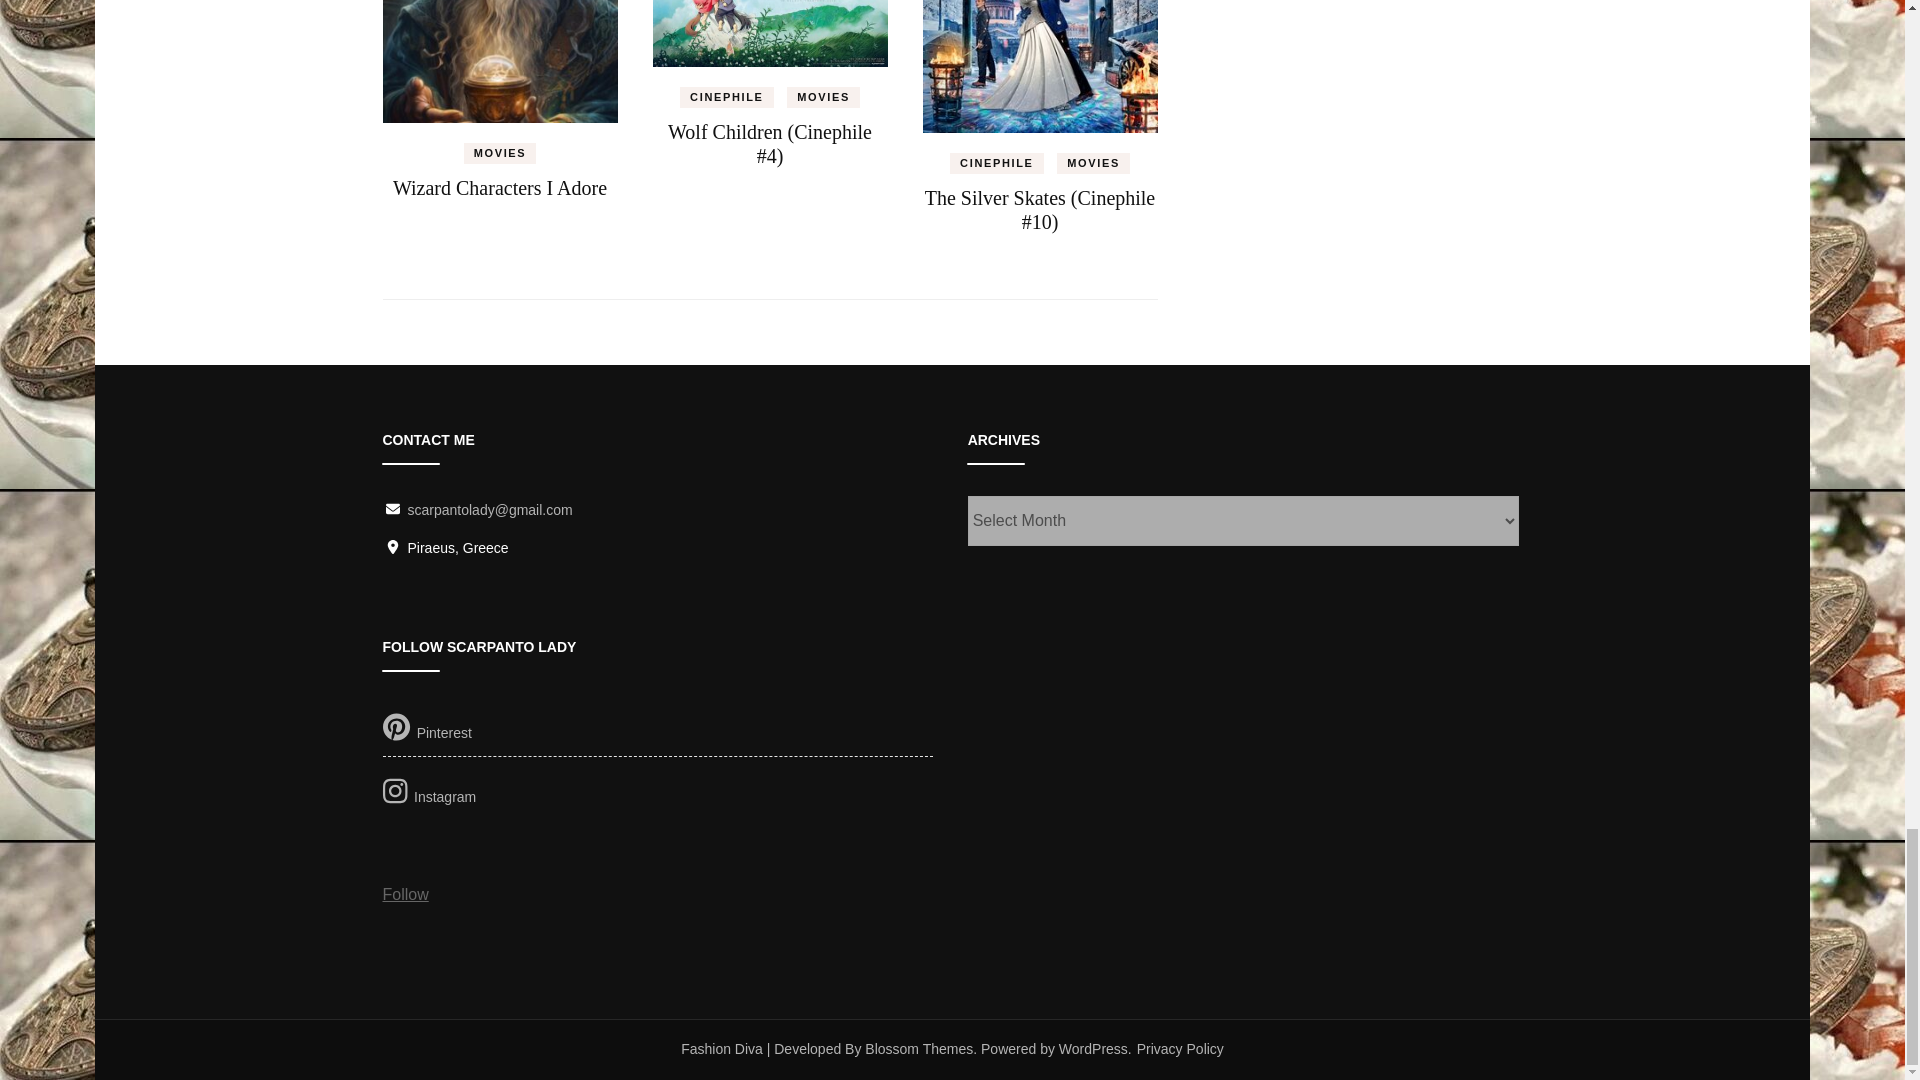 Image resolution: width=1920 pixels, height=1080 pixels. Describe the element at coordinates (500, 188) in the screenshot. I see `Wizard Characters I Adore` at that location.